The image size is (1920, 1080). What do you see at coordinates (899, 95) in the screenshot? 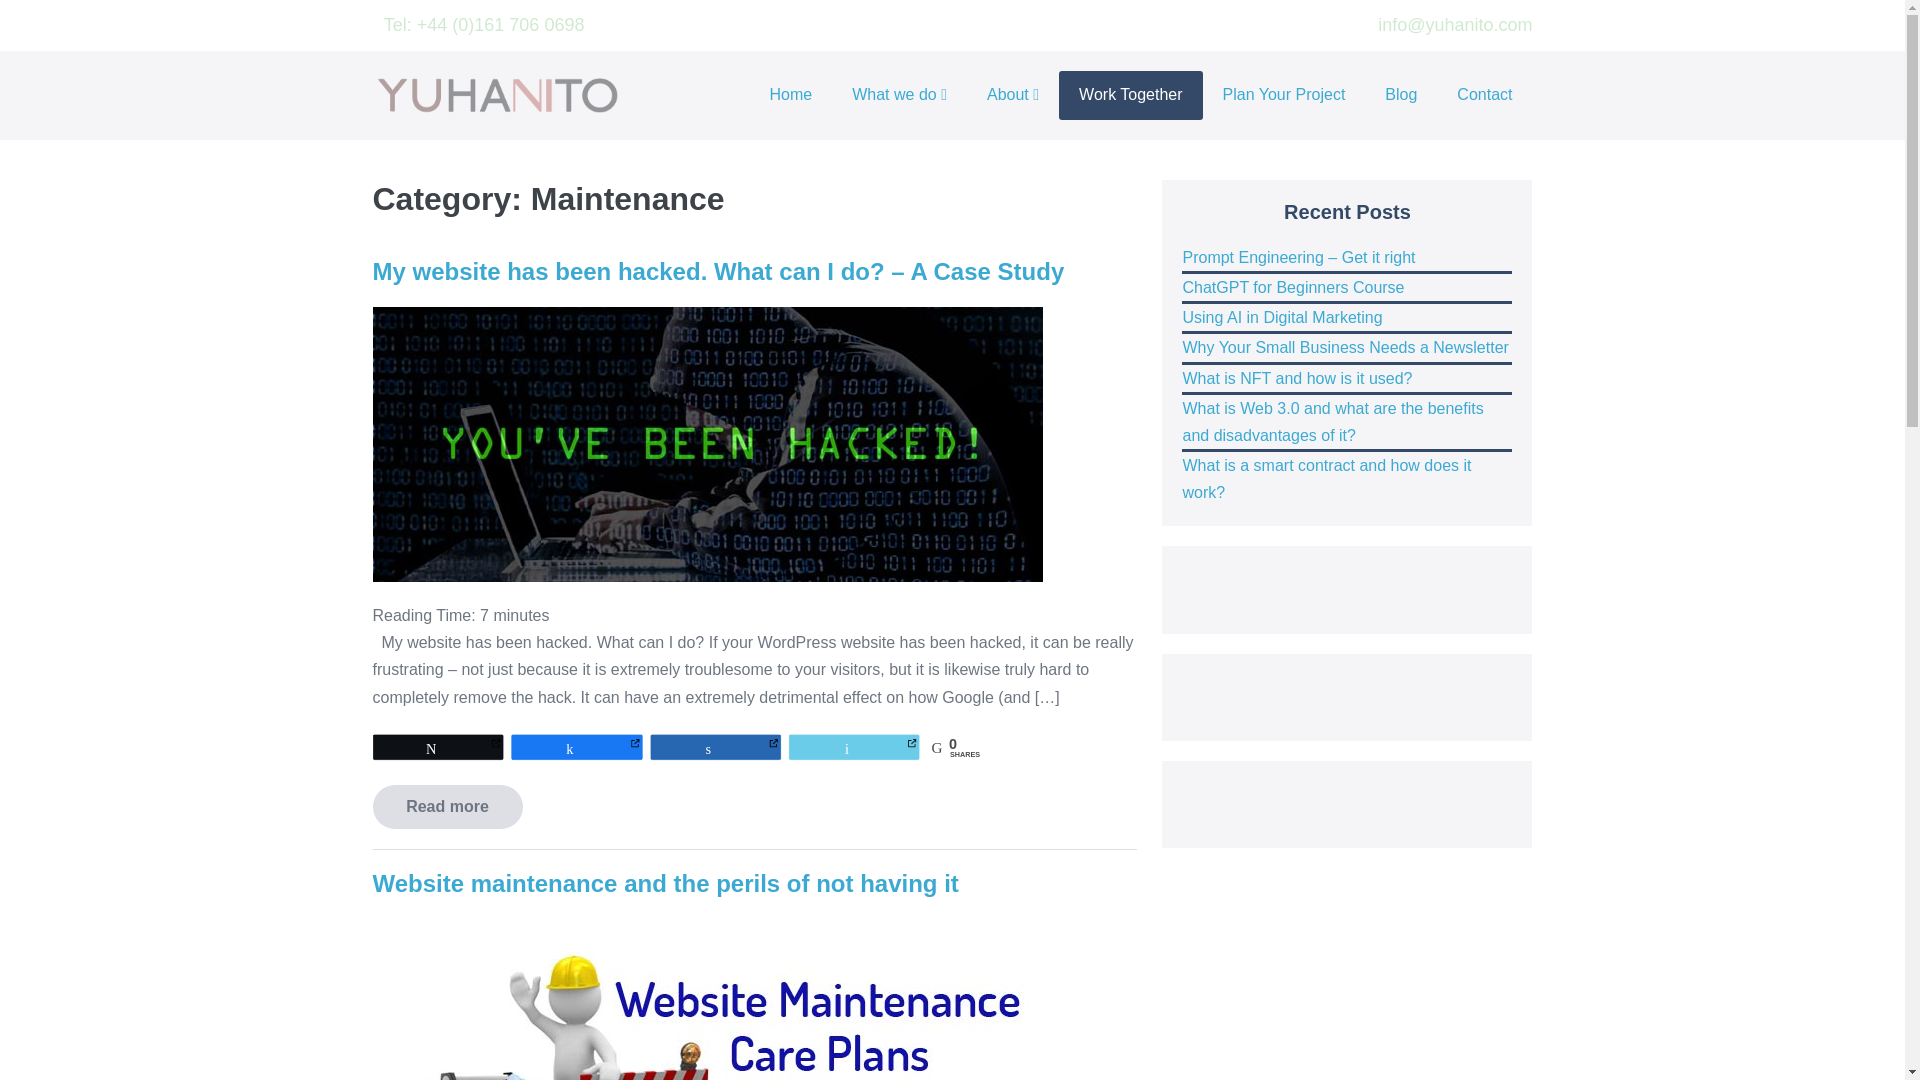
I see `What we do` at bounding box center [899, 95].